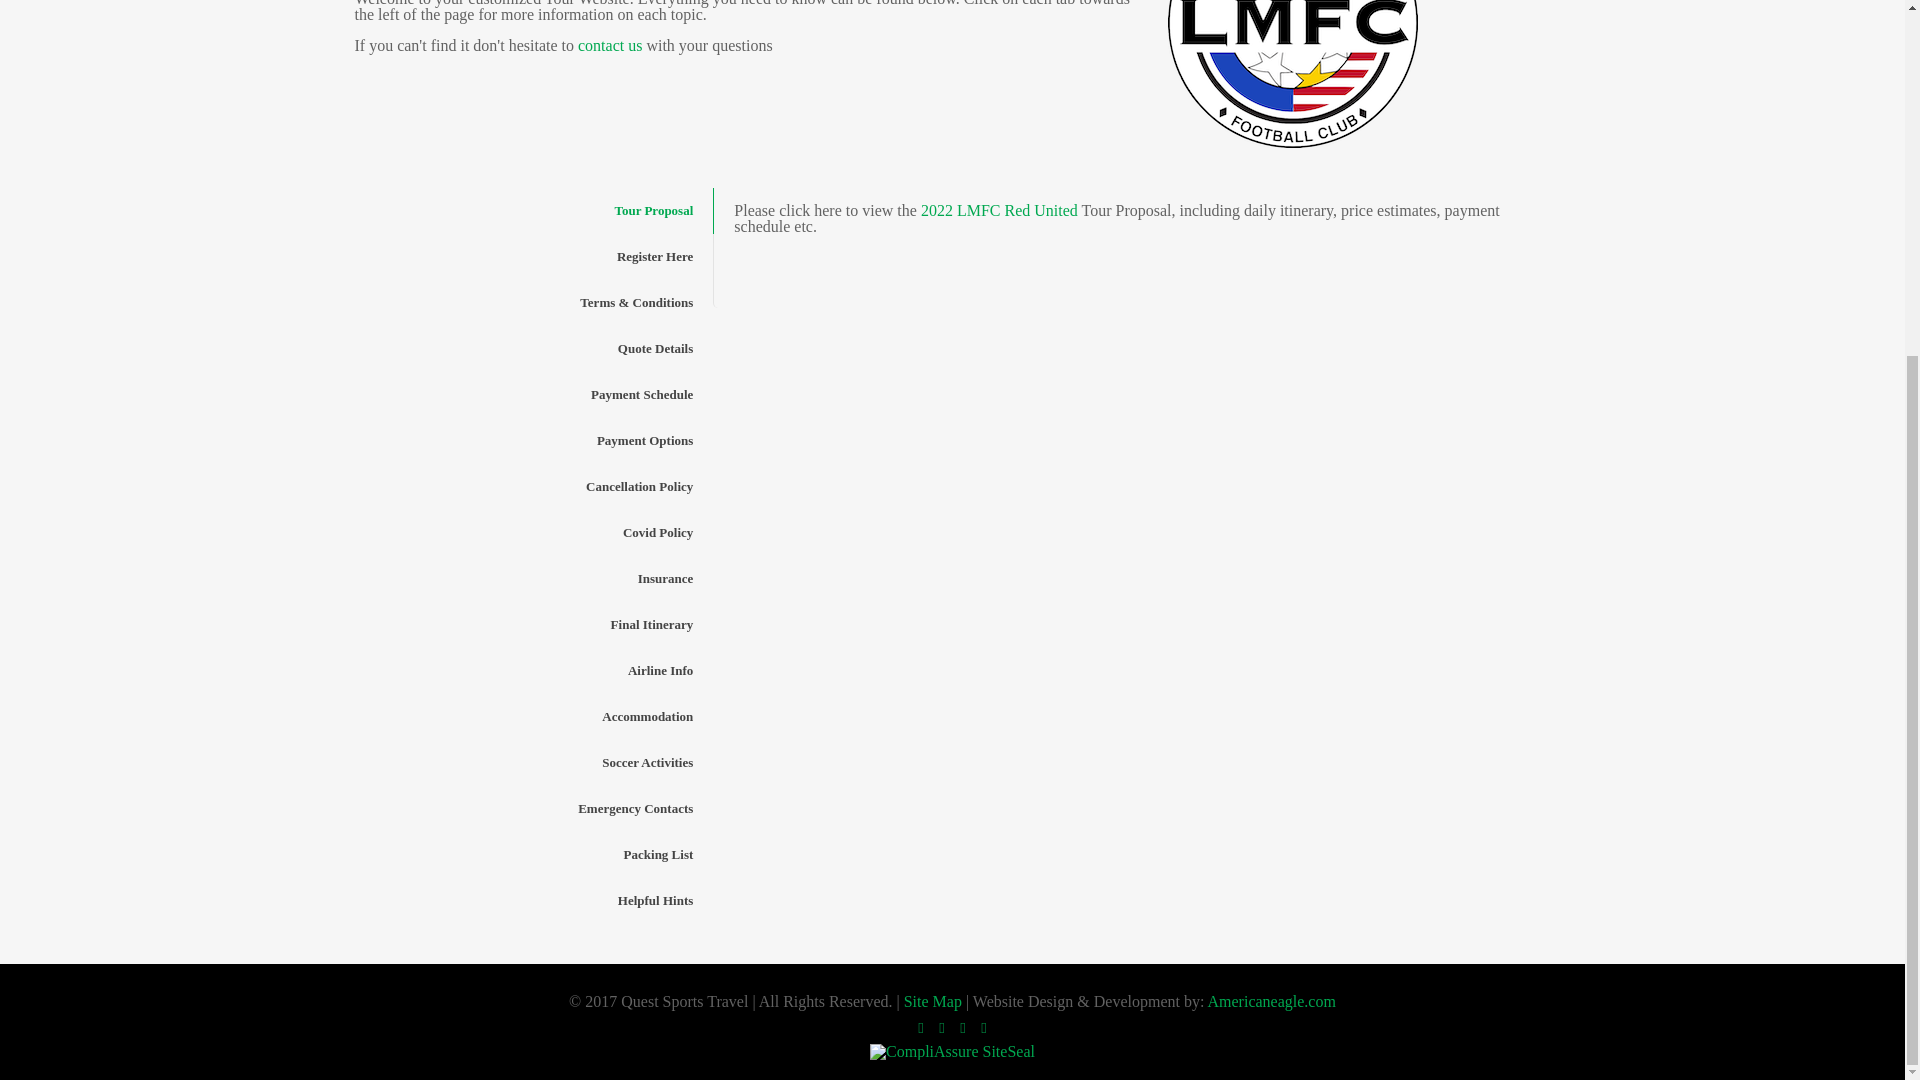 The image size is (1920, 1080). I want to click on Payment Options, so click(532, 440).